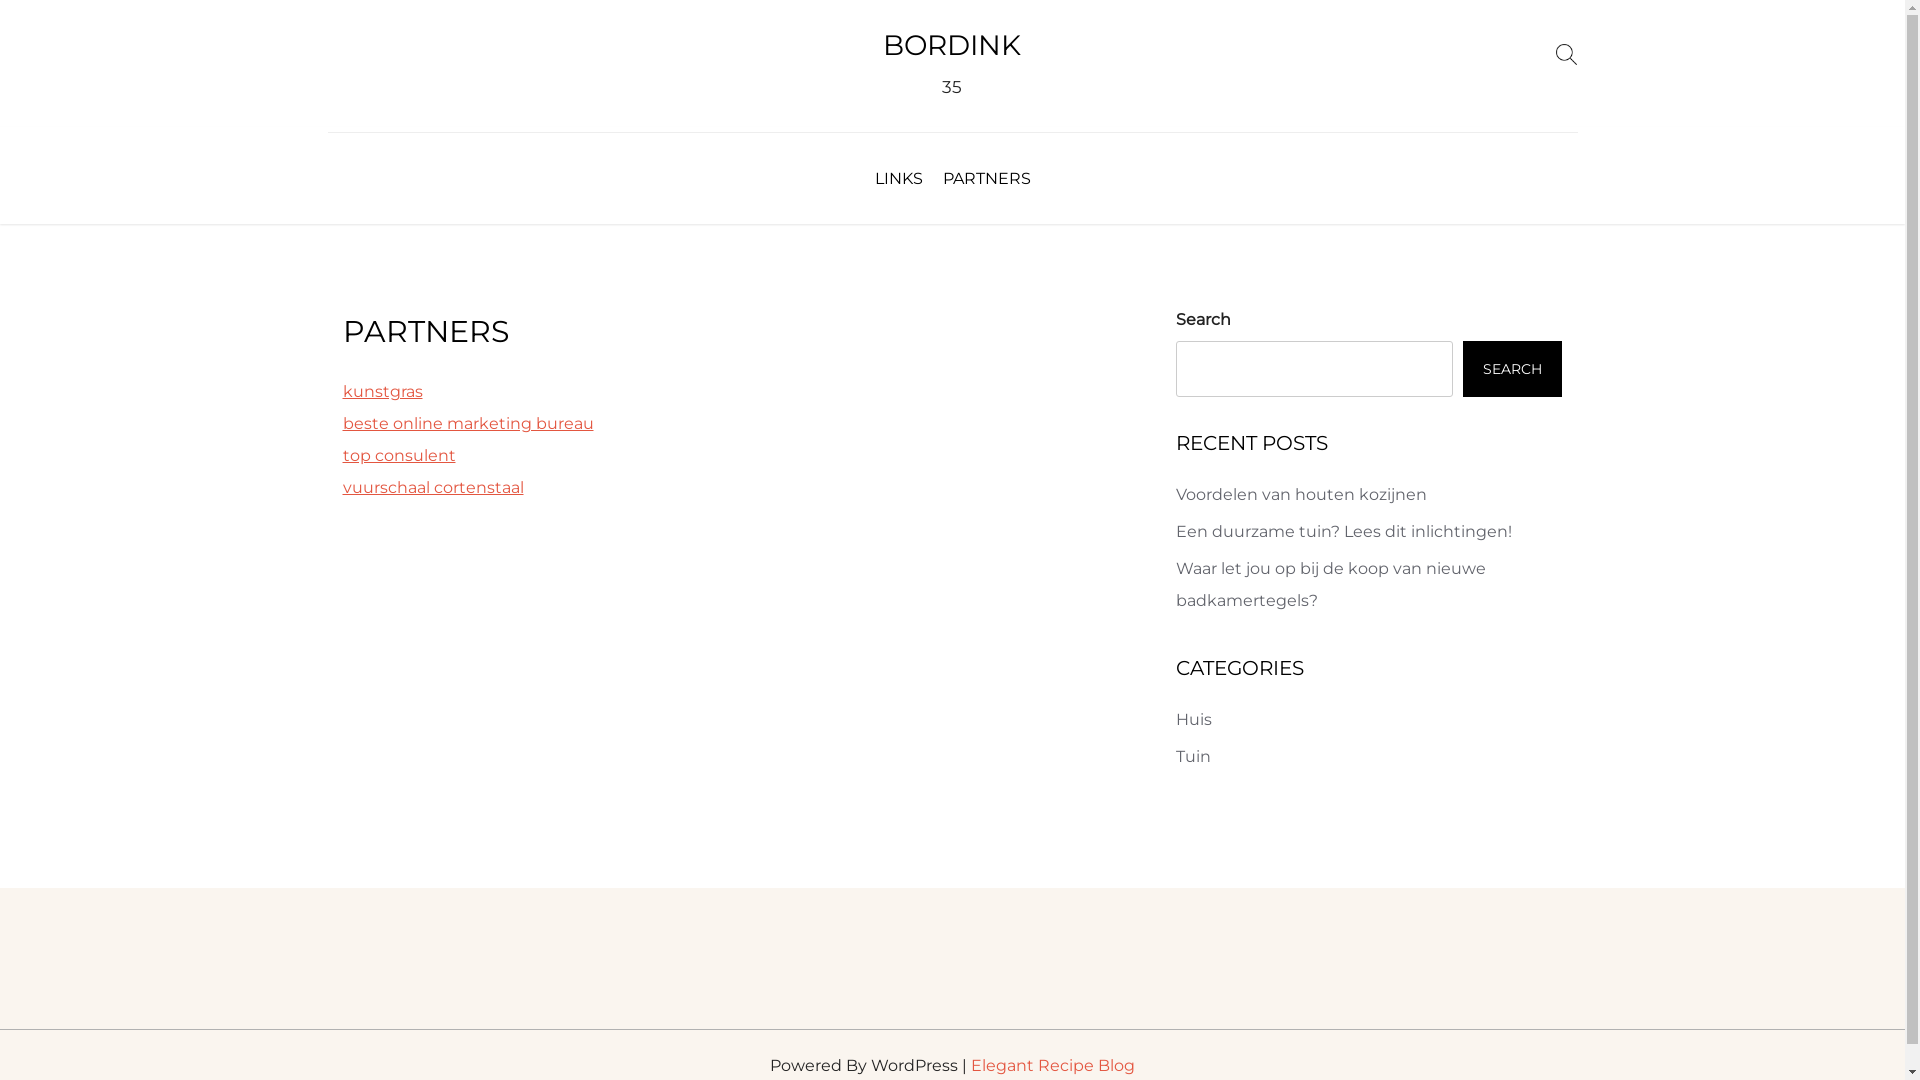 This screenshot has height=1080, width=1920. Describe the element at coordinates (1194, 720) in the screenshot. I see `Huis` at that location.